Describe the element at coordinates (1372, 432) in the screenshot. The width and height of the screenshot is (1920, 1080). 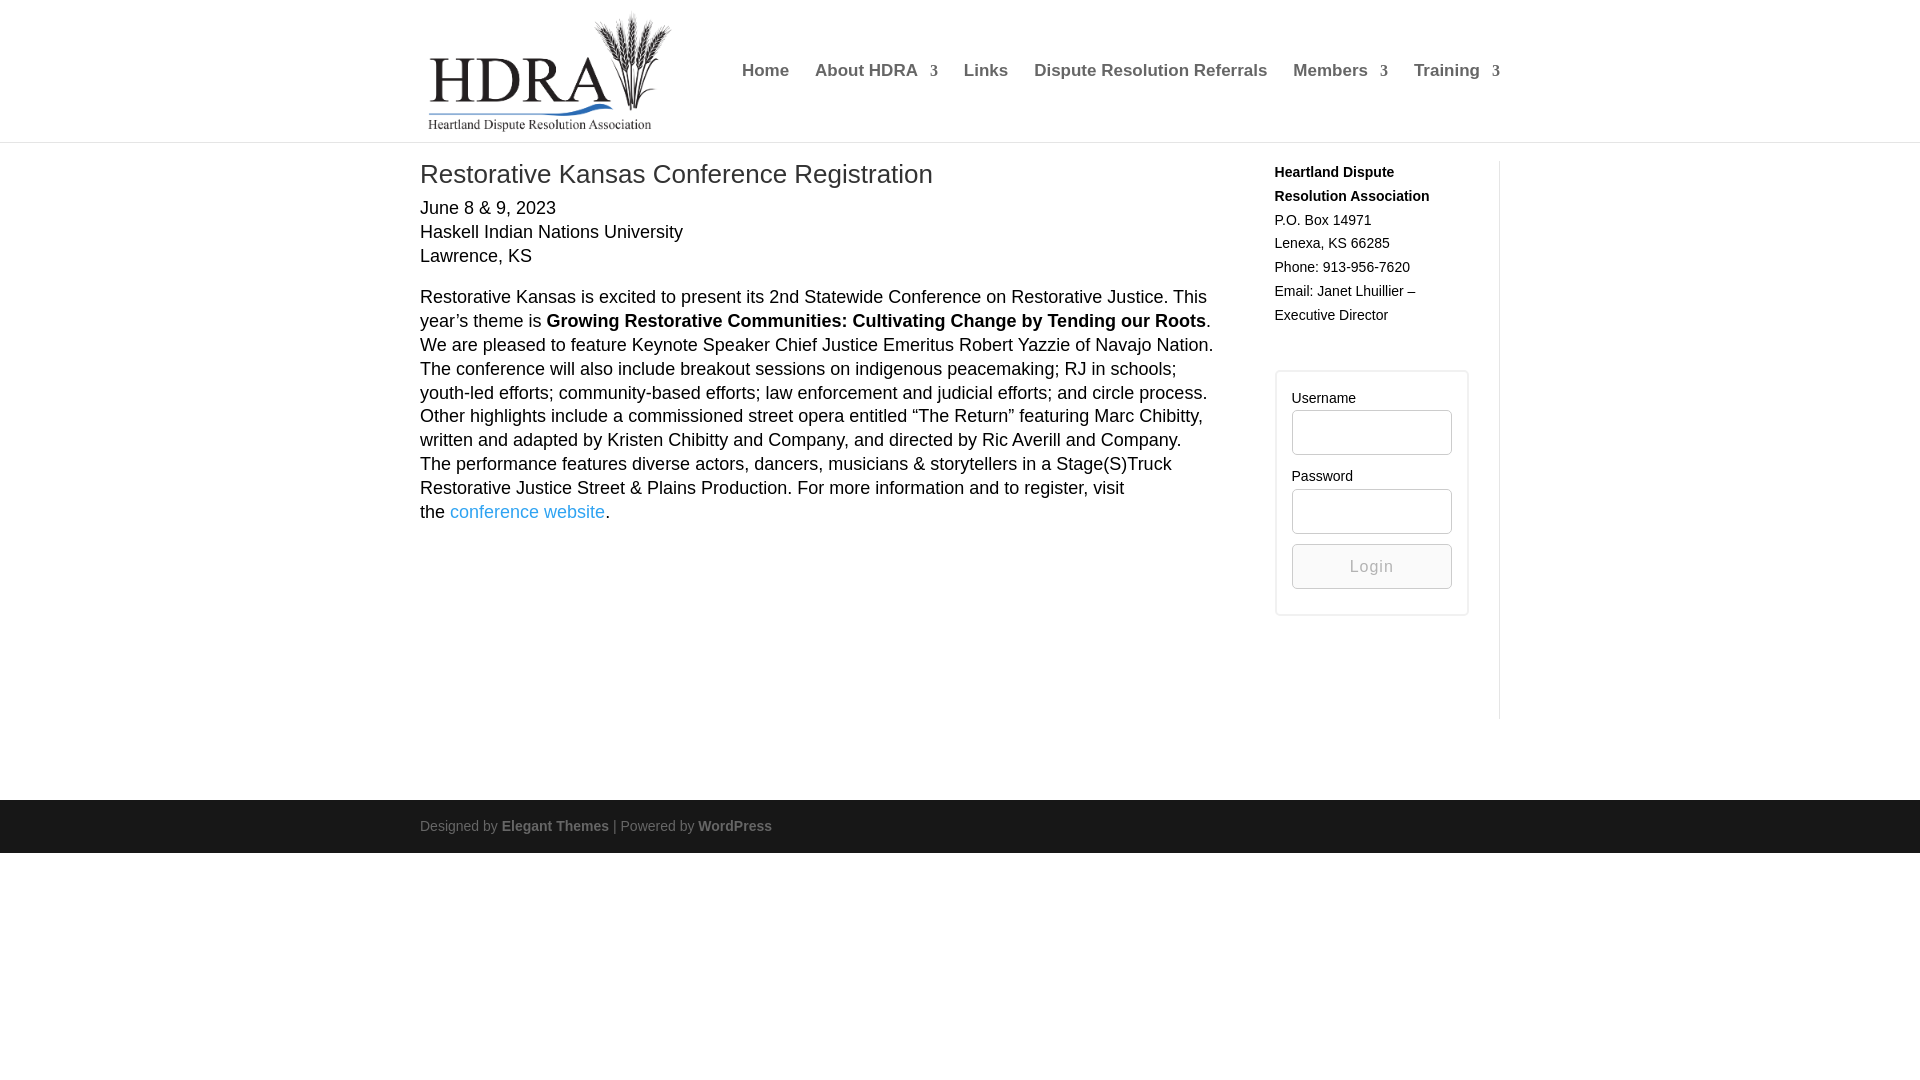
I see `Please enter username` at that location.